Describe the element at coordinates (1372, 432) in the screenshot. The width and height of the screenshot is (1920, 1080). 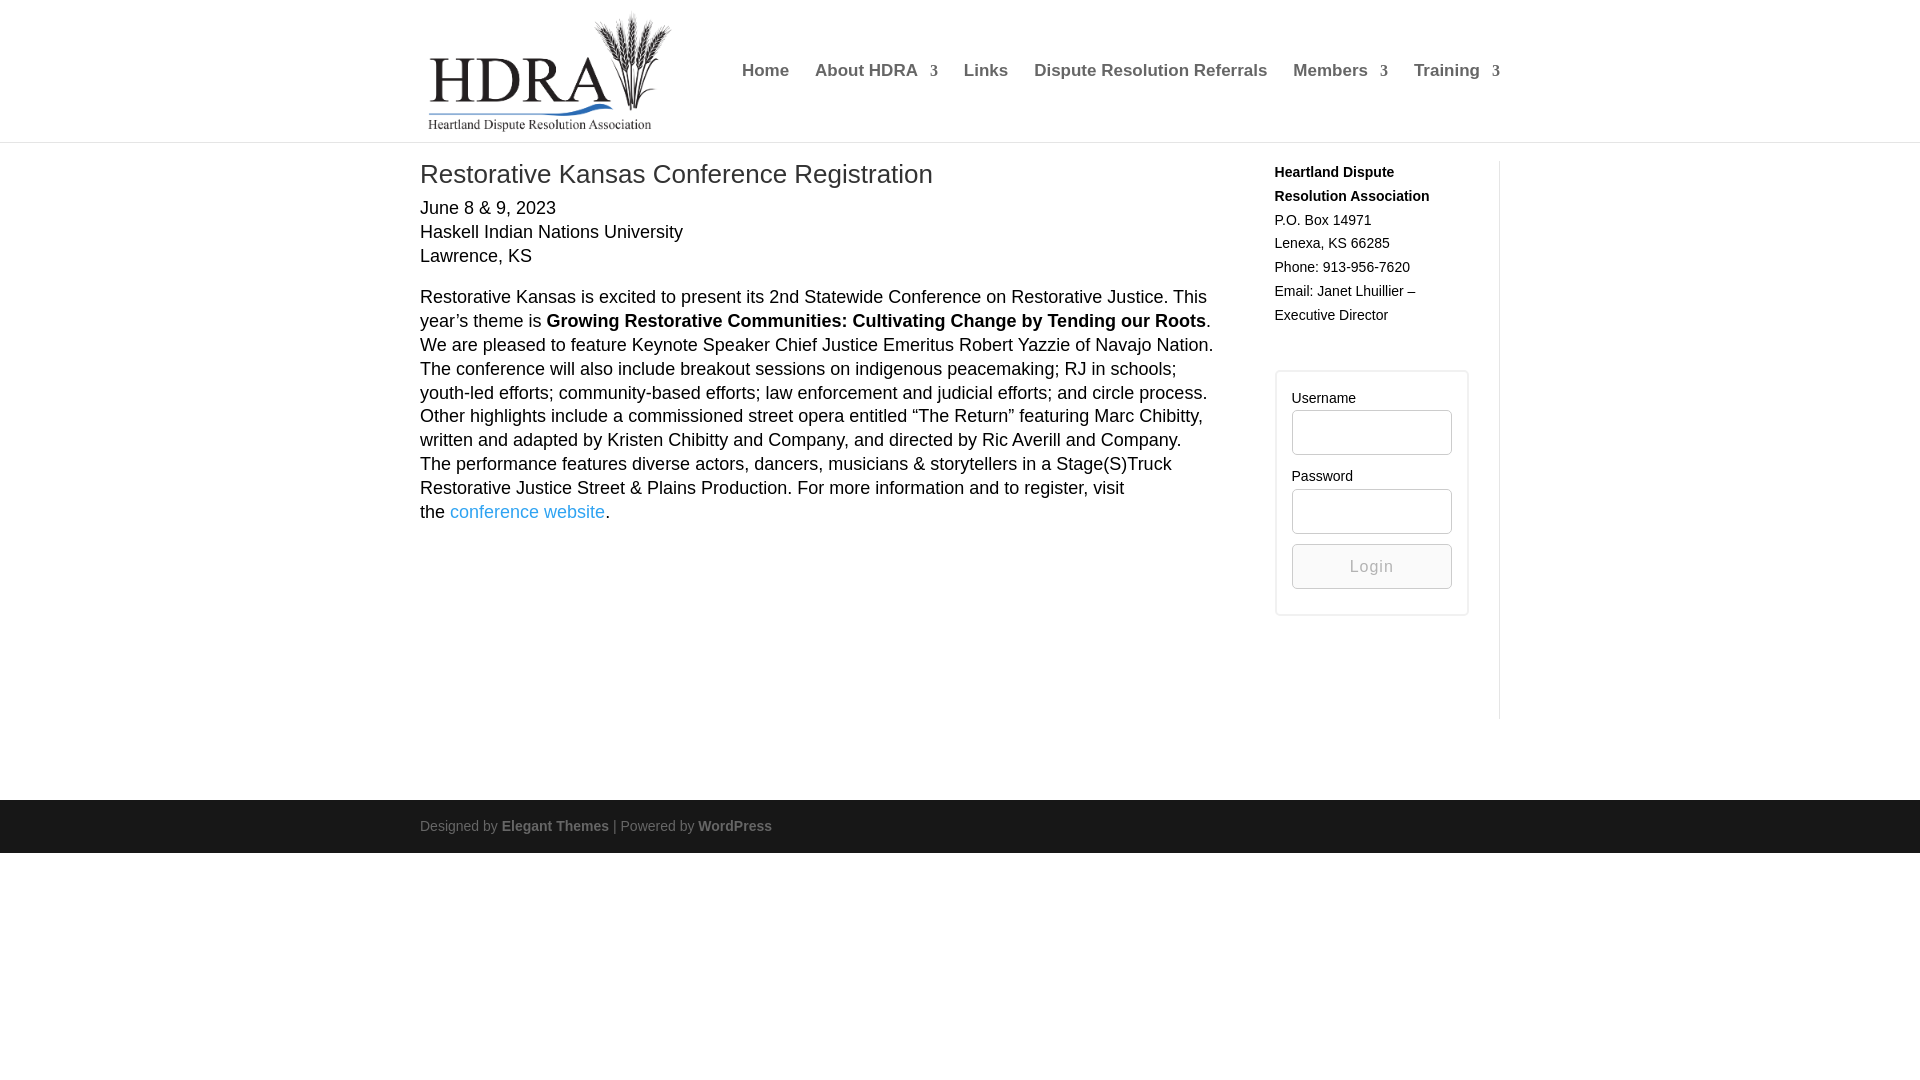
I see `Please enter username` at that location.